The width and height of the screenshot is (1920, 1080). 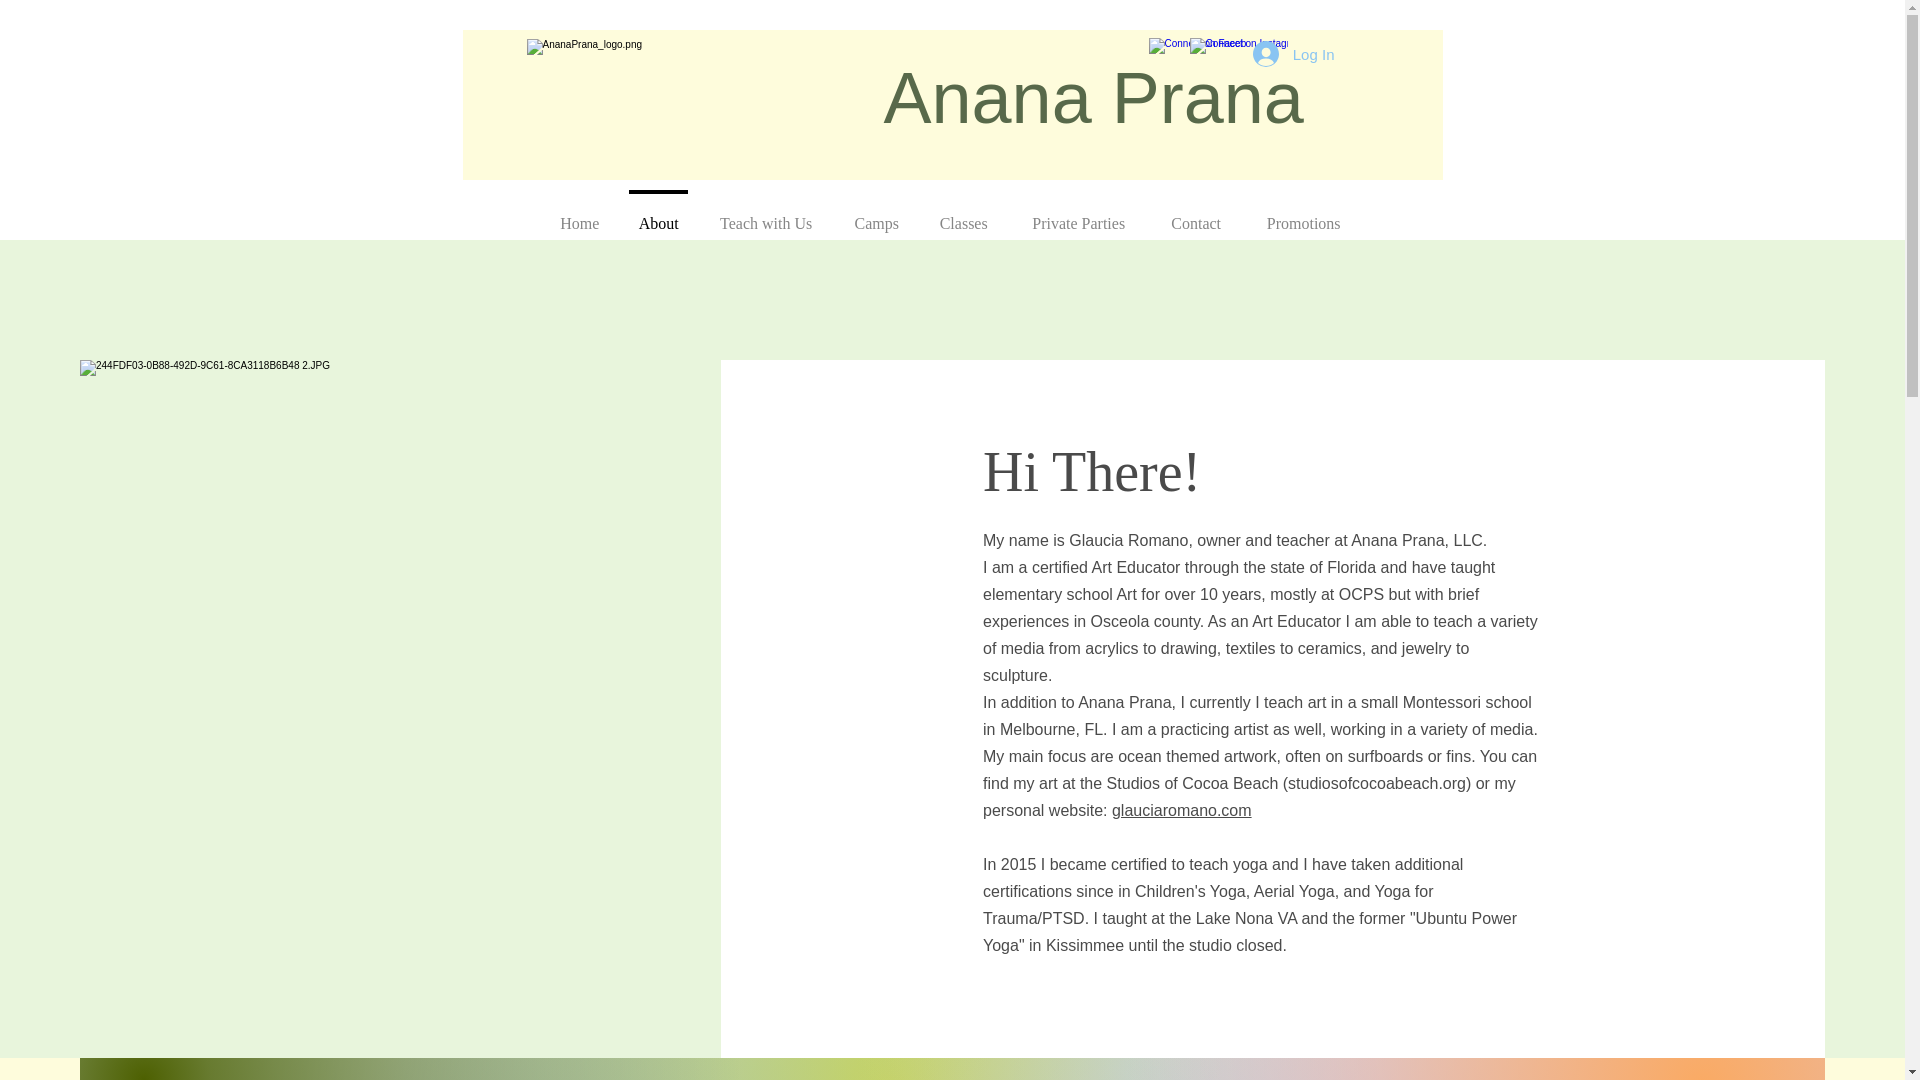 What do you see at coordinates (1078, 214) in the screenshot?
I see `Private Parties` at bounding box center [1078, 214].